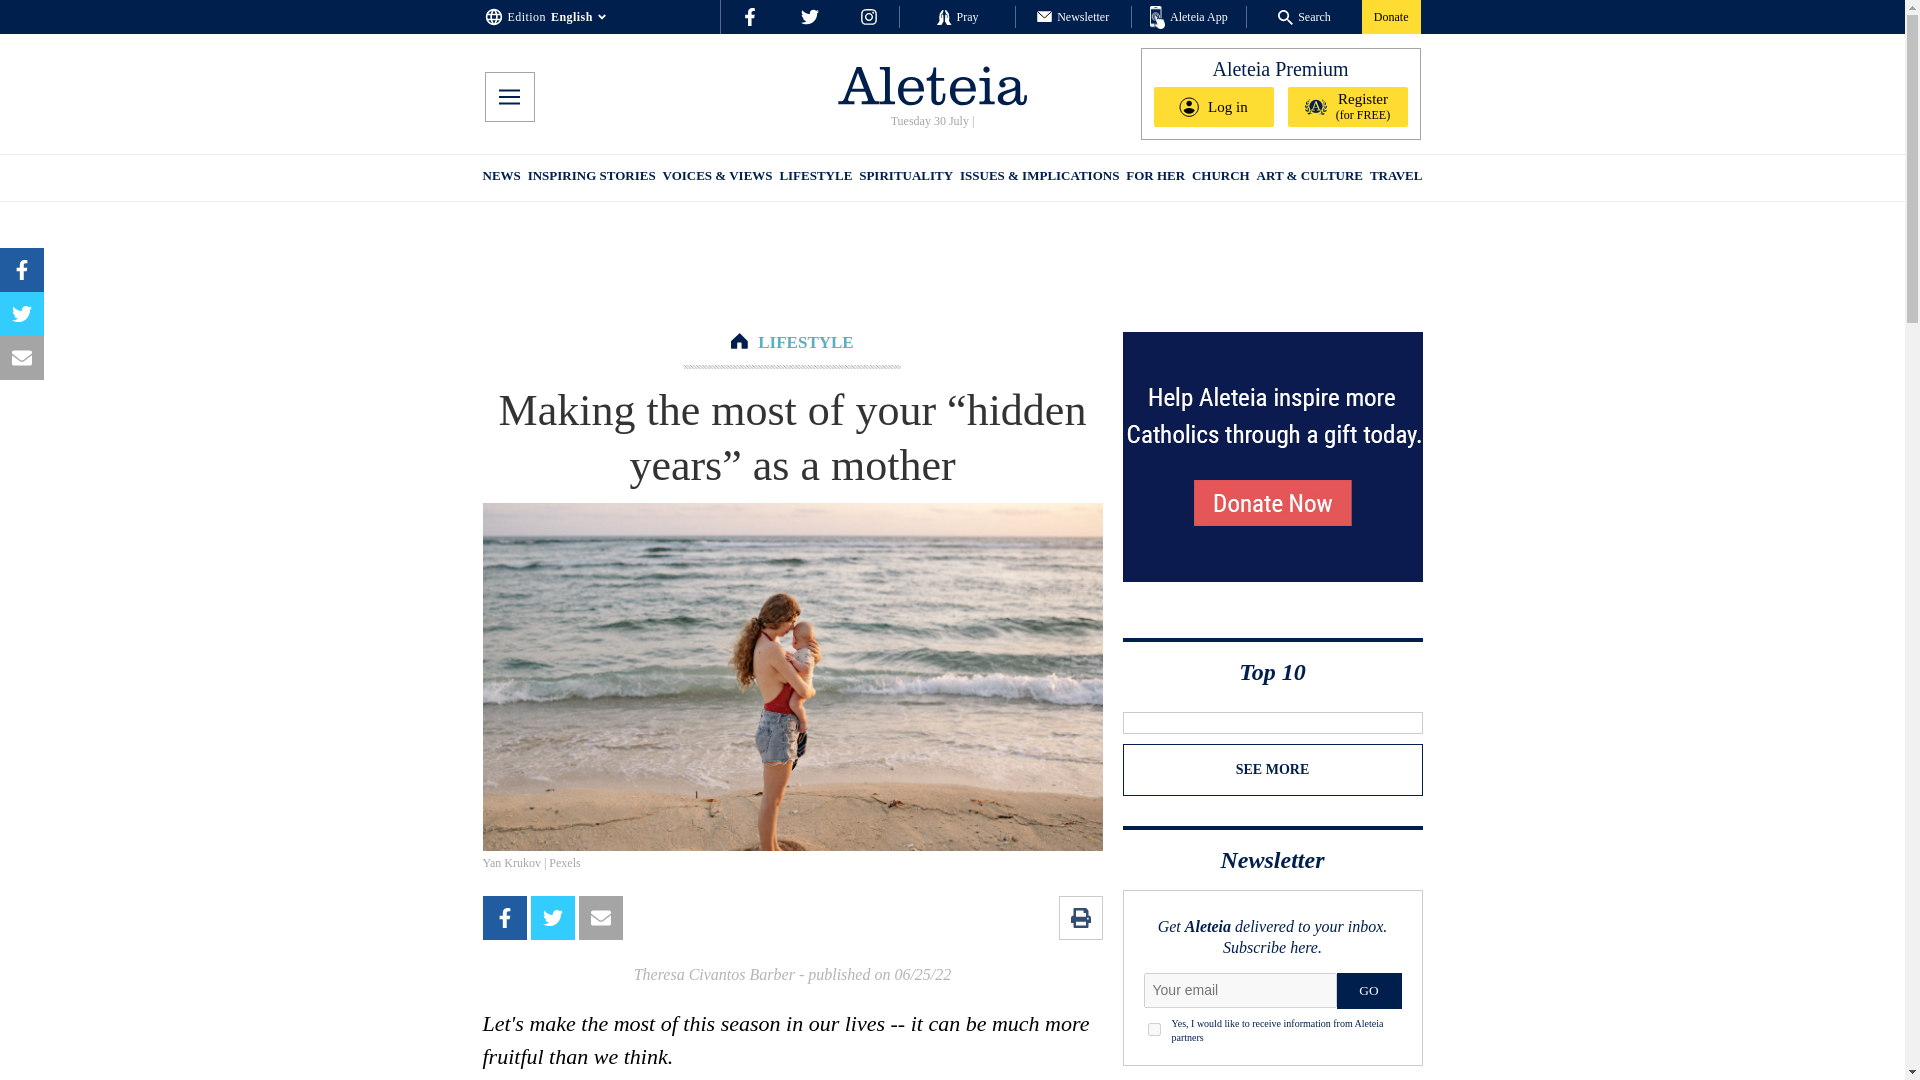 This screenshot has width=1920, height=1080. Describe the element at coordinates (816, 178) in the screenshot. I see `LIFESTYLE` at that location.